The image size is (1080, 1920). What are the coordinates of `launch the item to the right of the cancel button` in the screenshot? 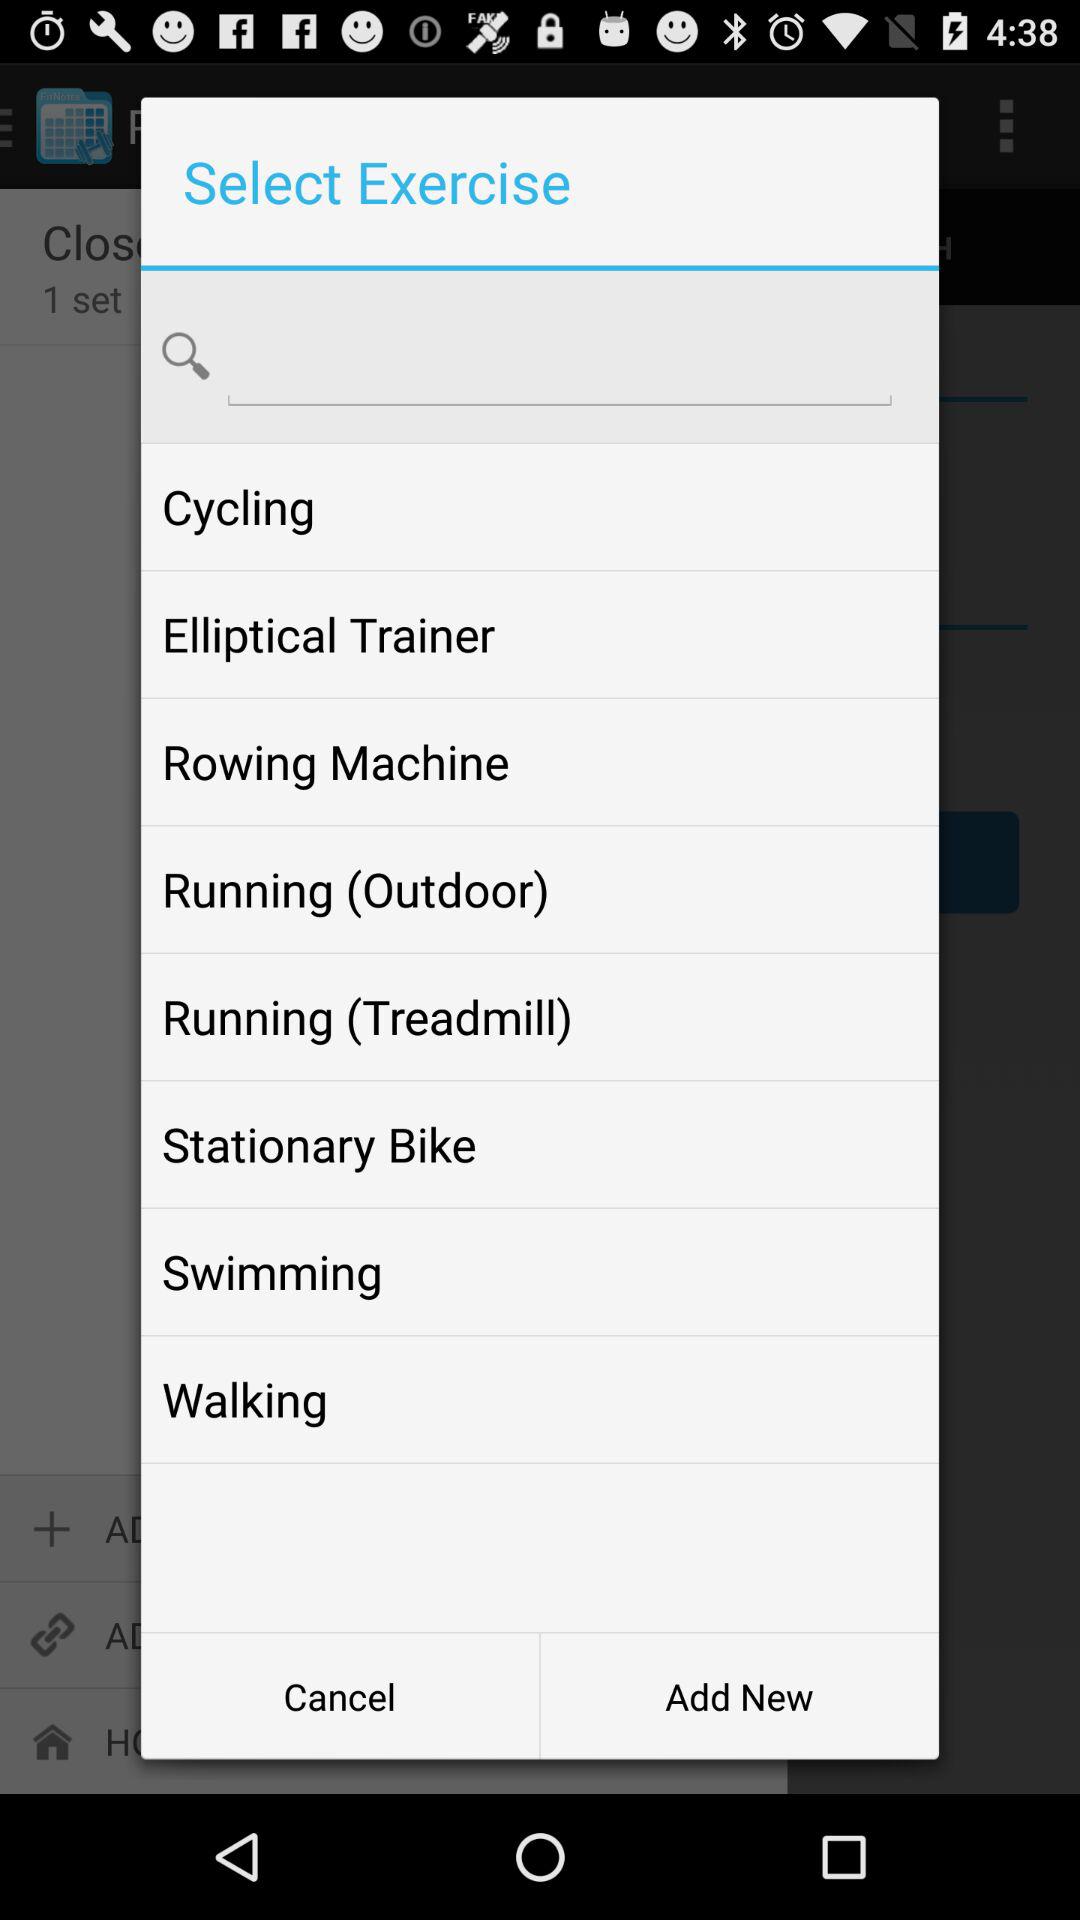 It's located at (739, 1696).